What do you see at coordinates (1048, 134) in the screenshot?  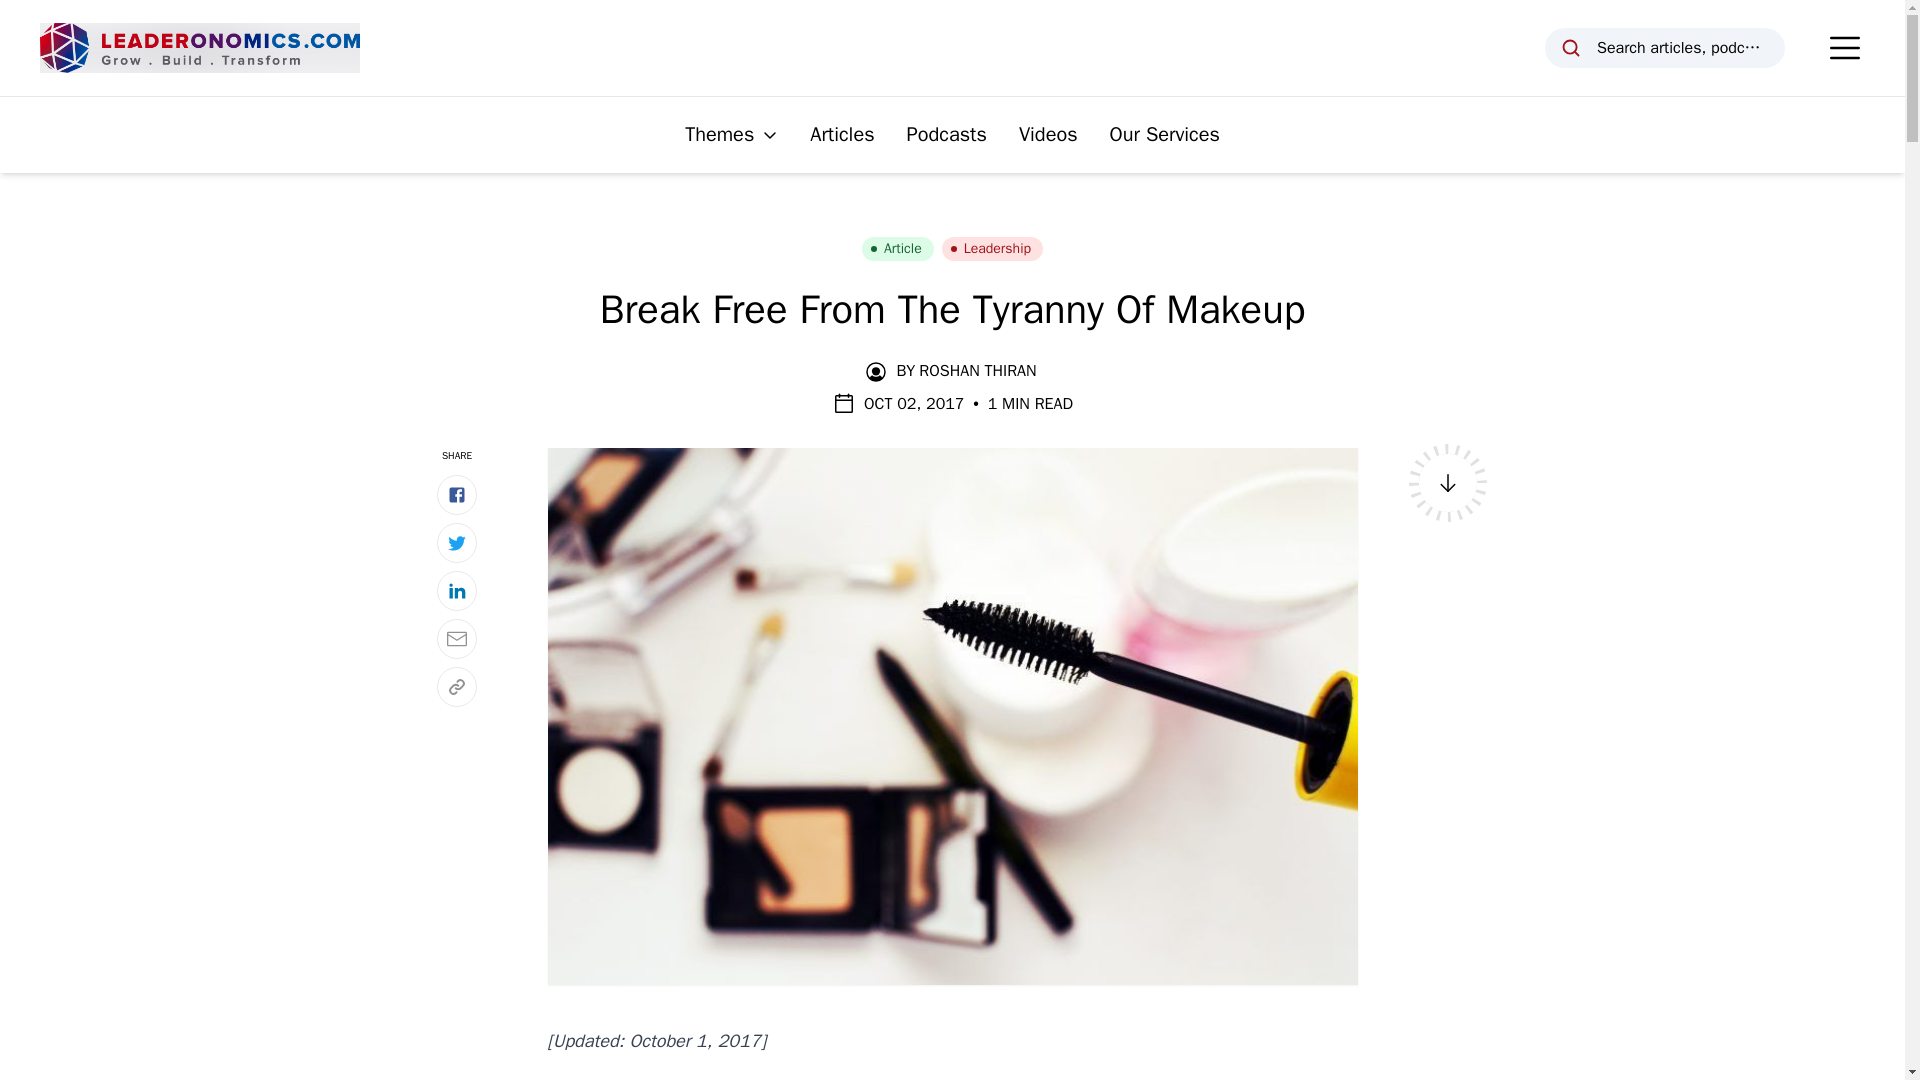 I see `Videos` at bounding box center [1048, 134].